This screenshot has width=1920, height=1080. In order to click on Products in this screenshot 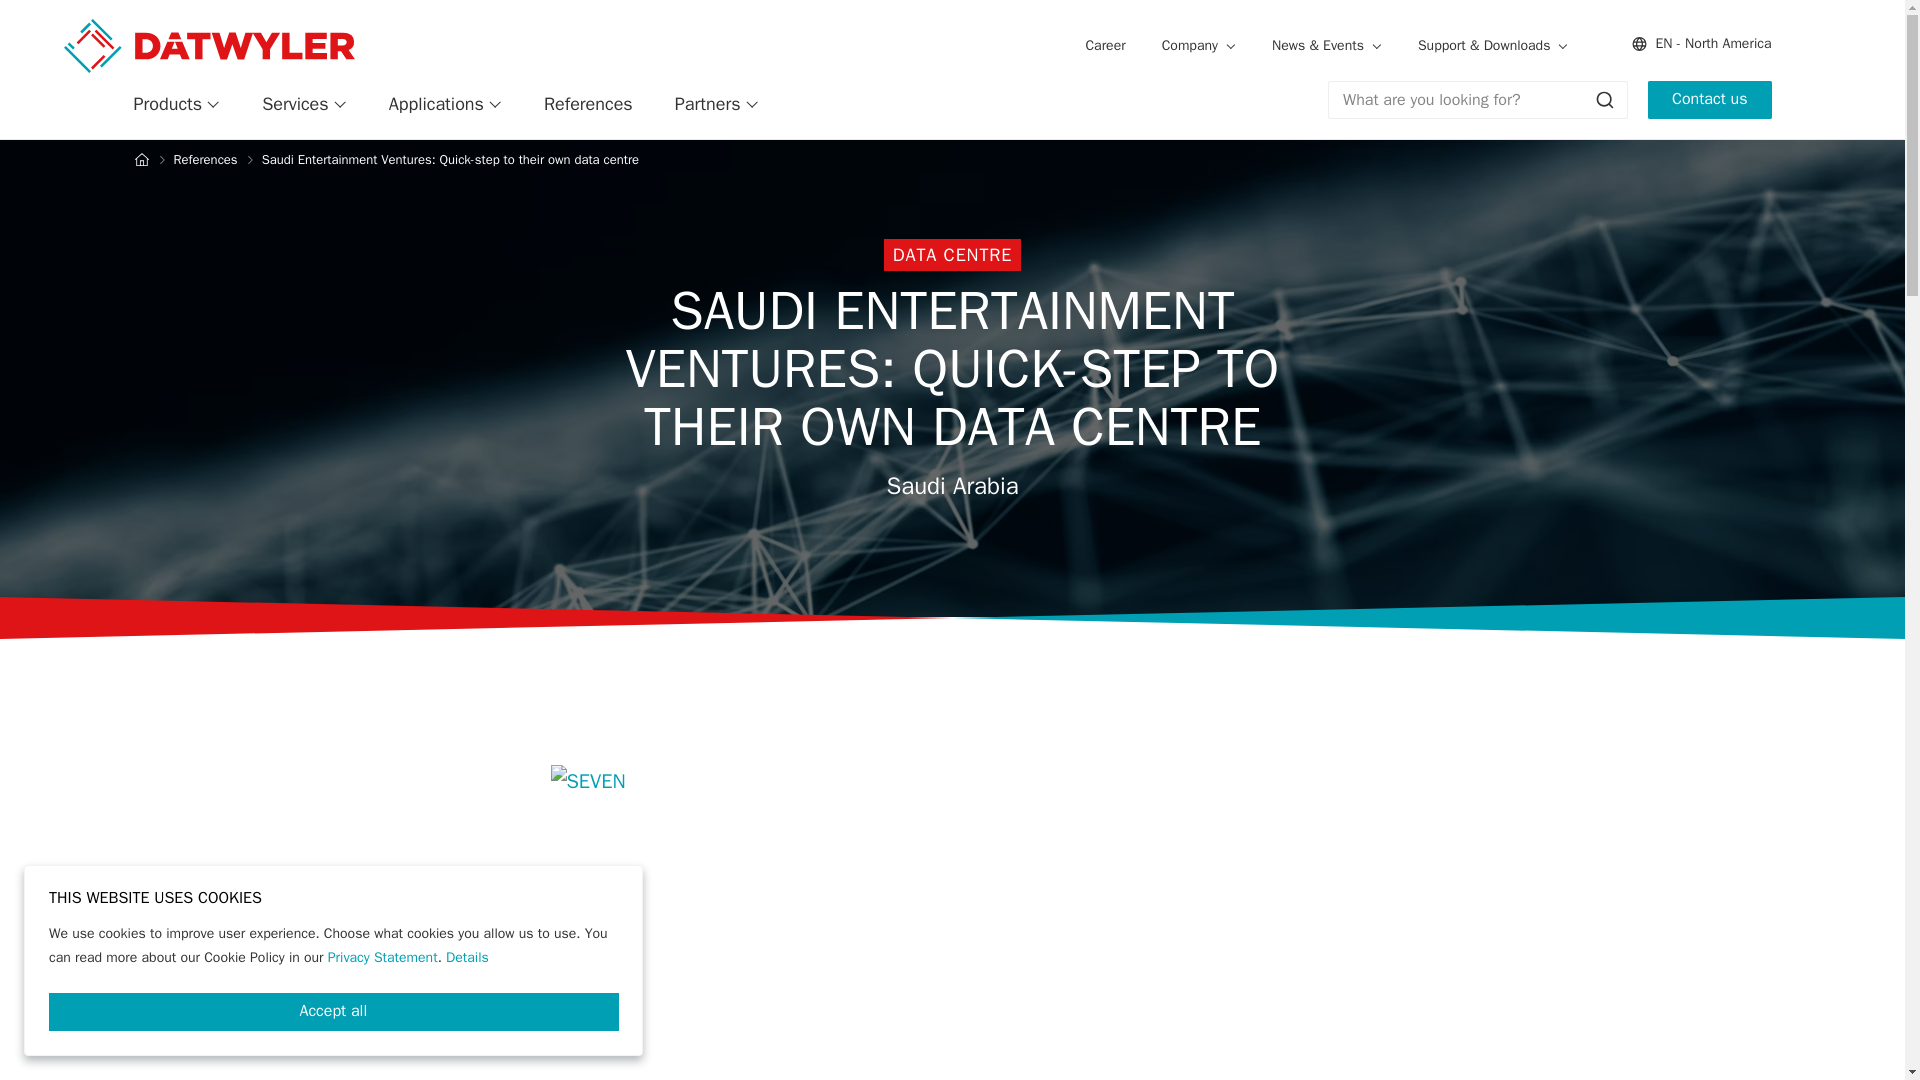, I will do `click(177, 104)`.